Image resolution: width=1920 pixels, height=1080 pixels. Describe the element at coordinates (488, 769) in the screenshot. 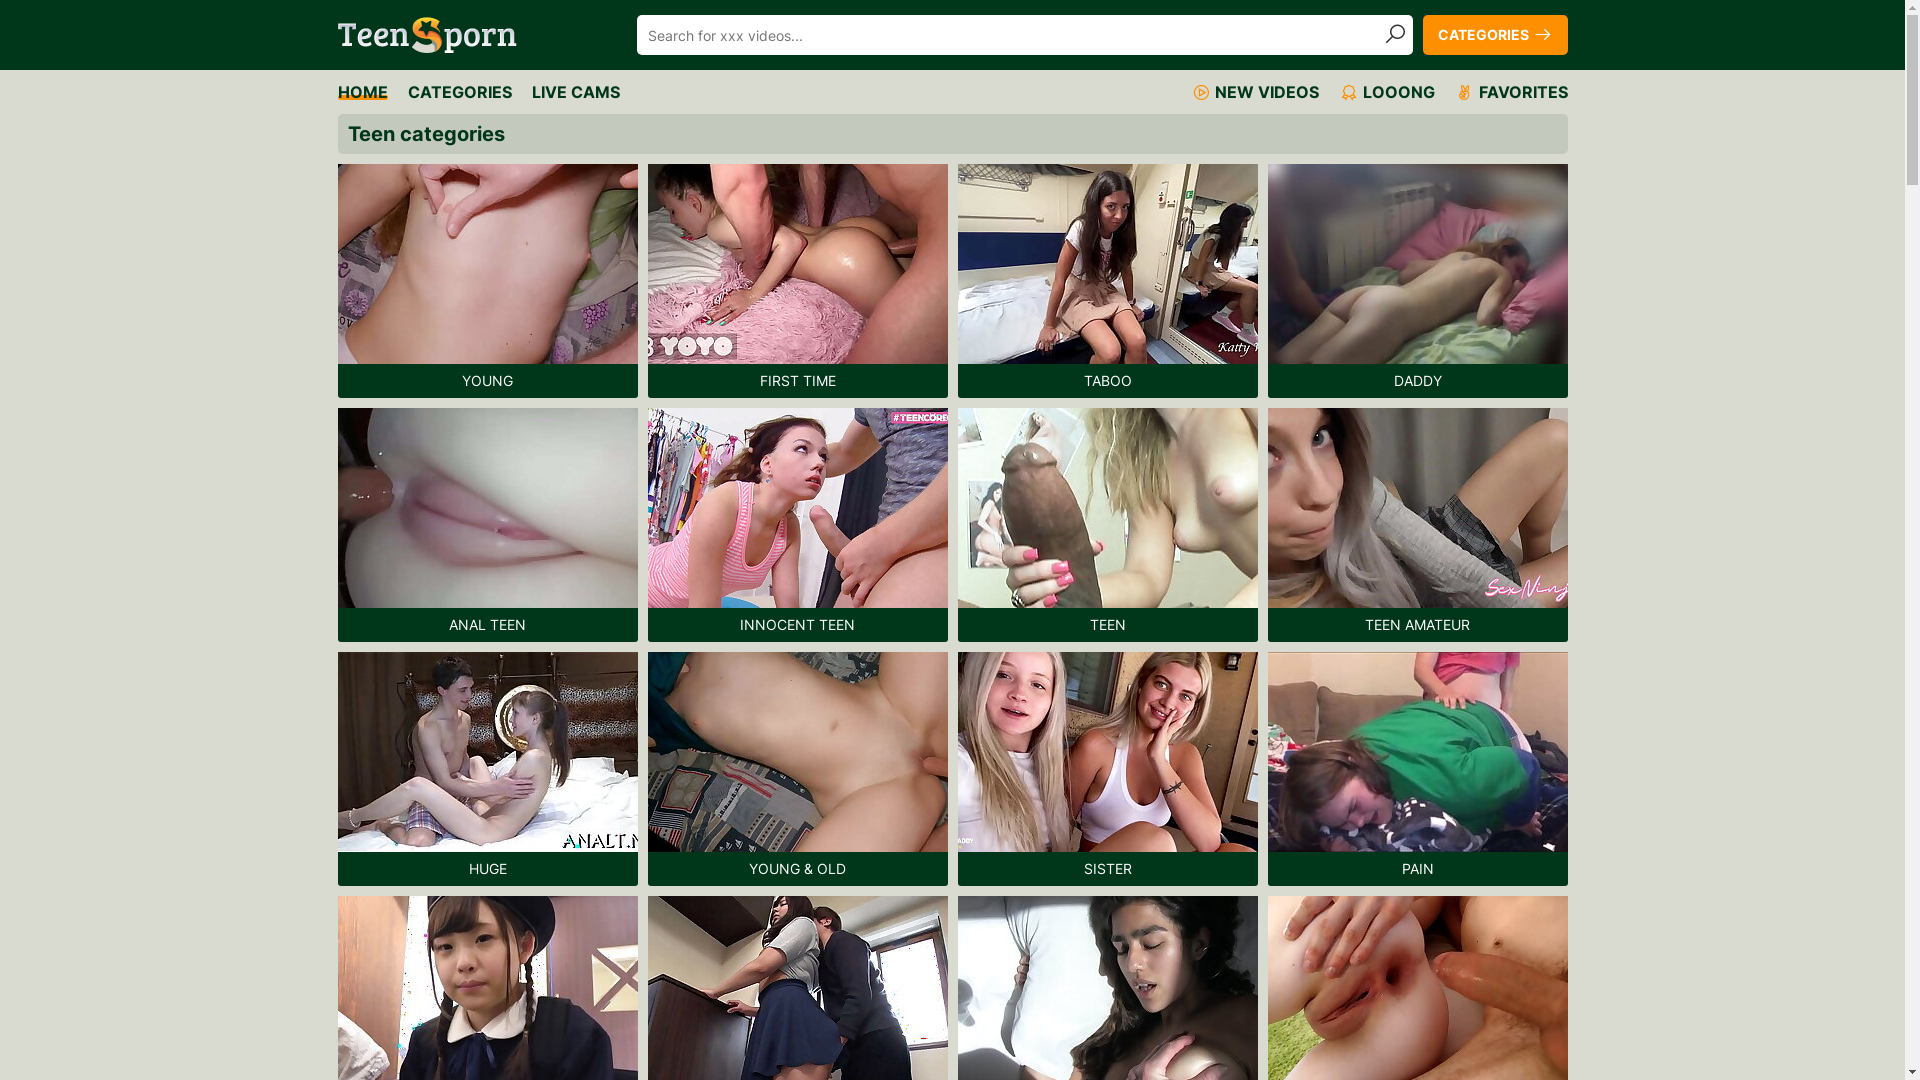

I see `HUGE` at that location.